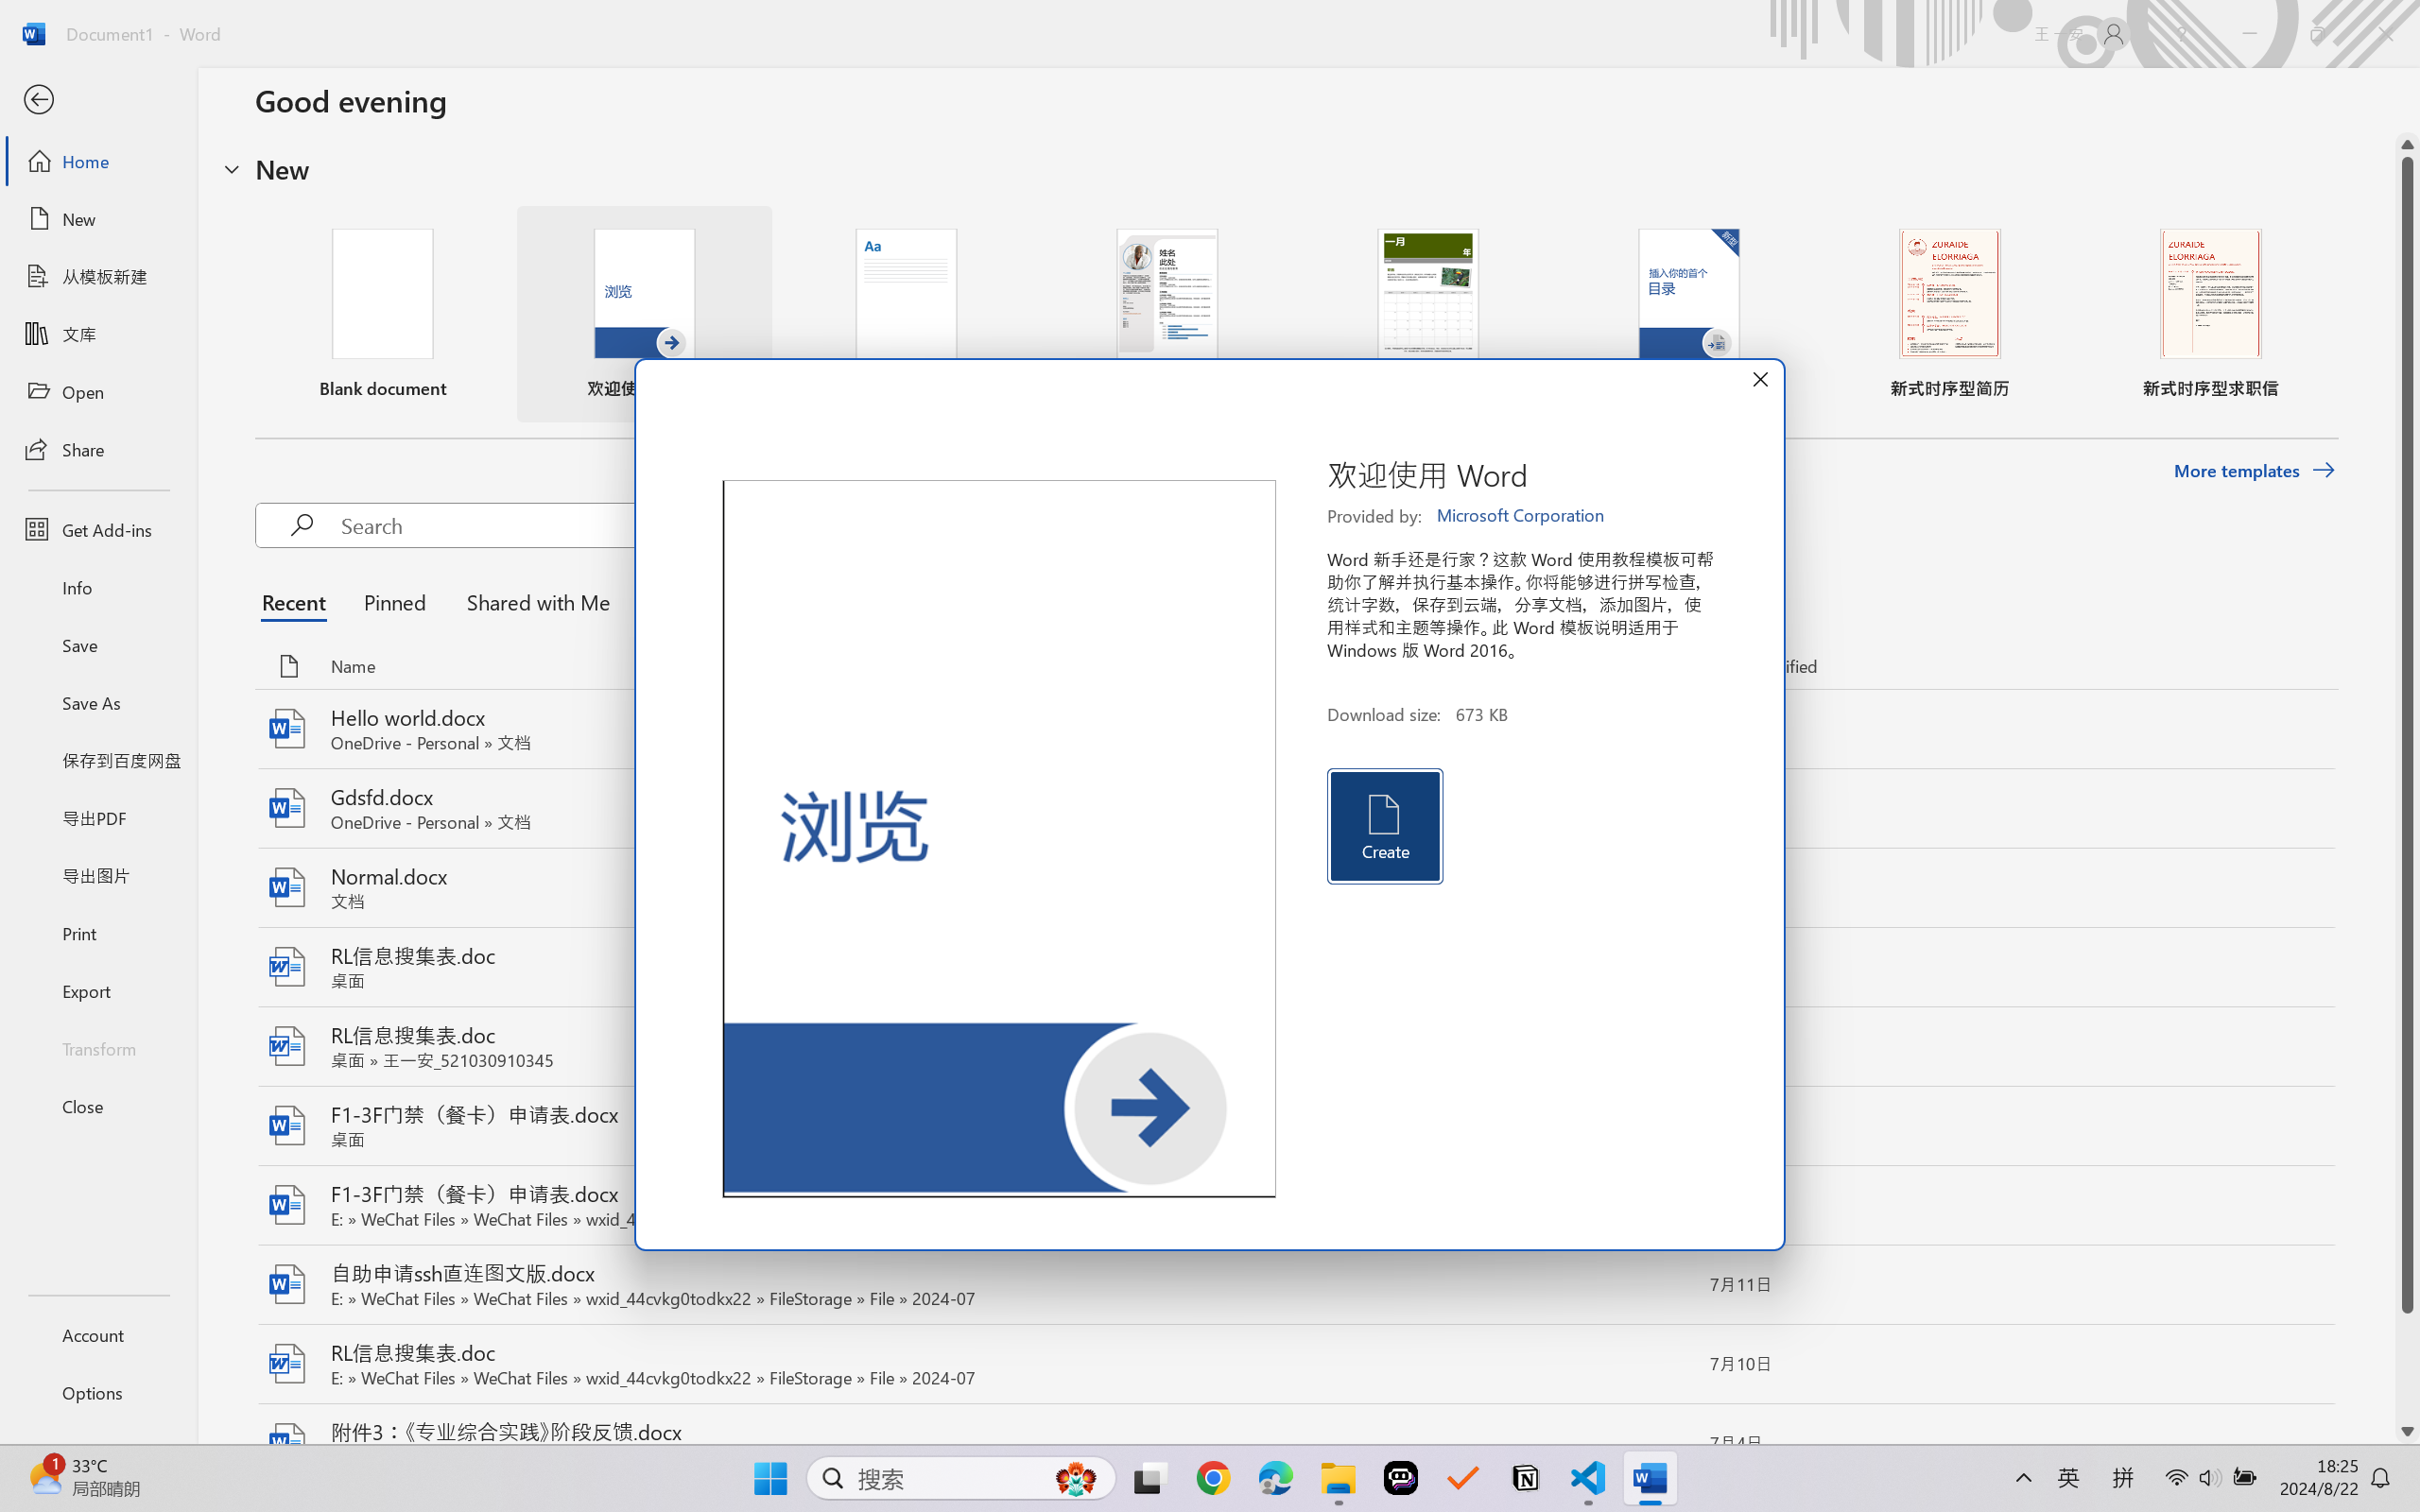 The image size is (2420, 1512). What do you see at coordinates (98, 932) in the screenshot?
I see `Print` at bounding box center [98, 932].